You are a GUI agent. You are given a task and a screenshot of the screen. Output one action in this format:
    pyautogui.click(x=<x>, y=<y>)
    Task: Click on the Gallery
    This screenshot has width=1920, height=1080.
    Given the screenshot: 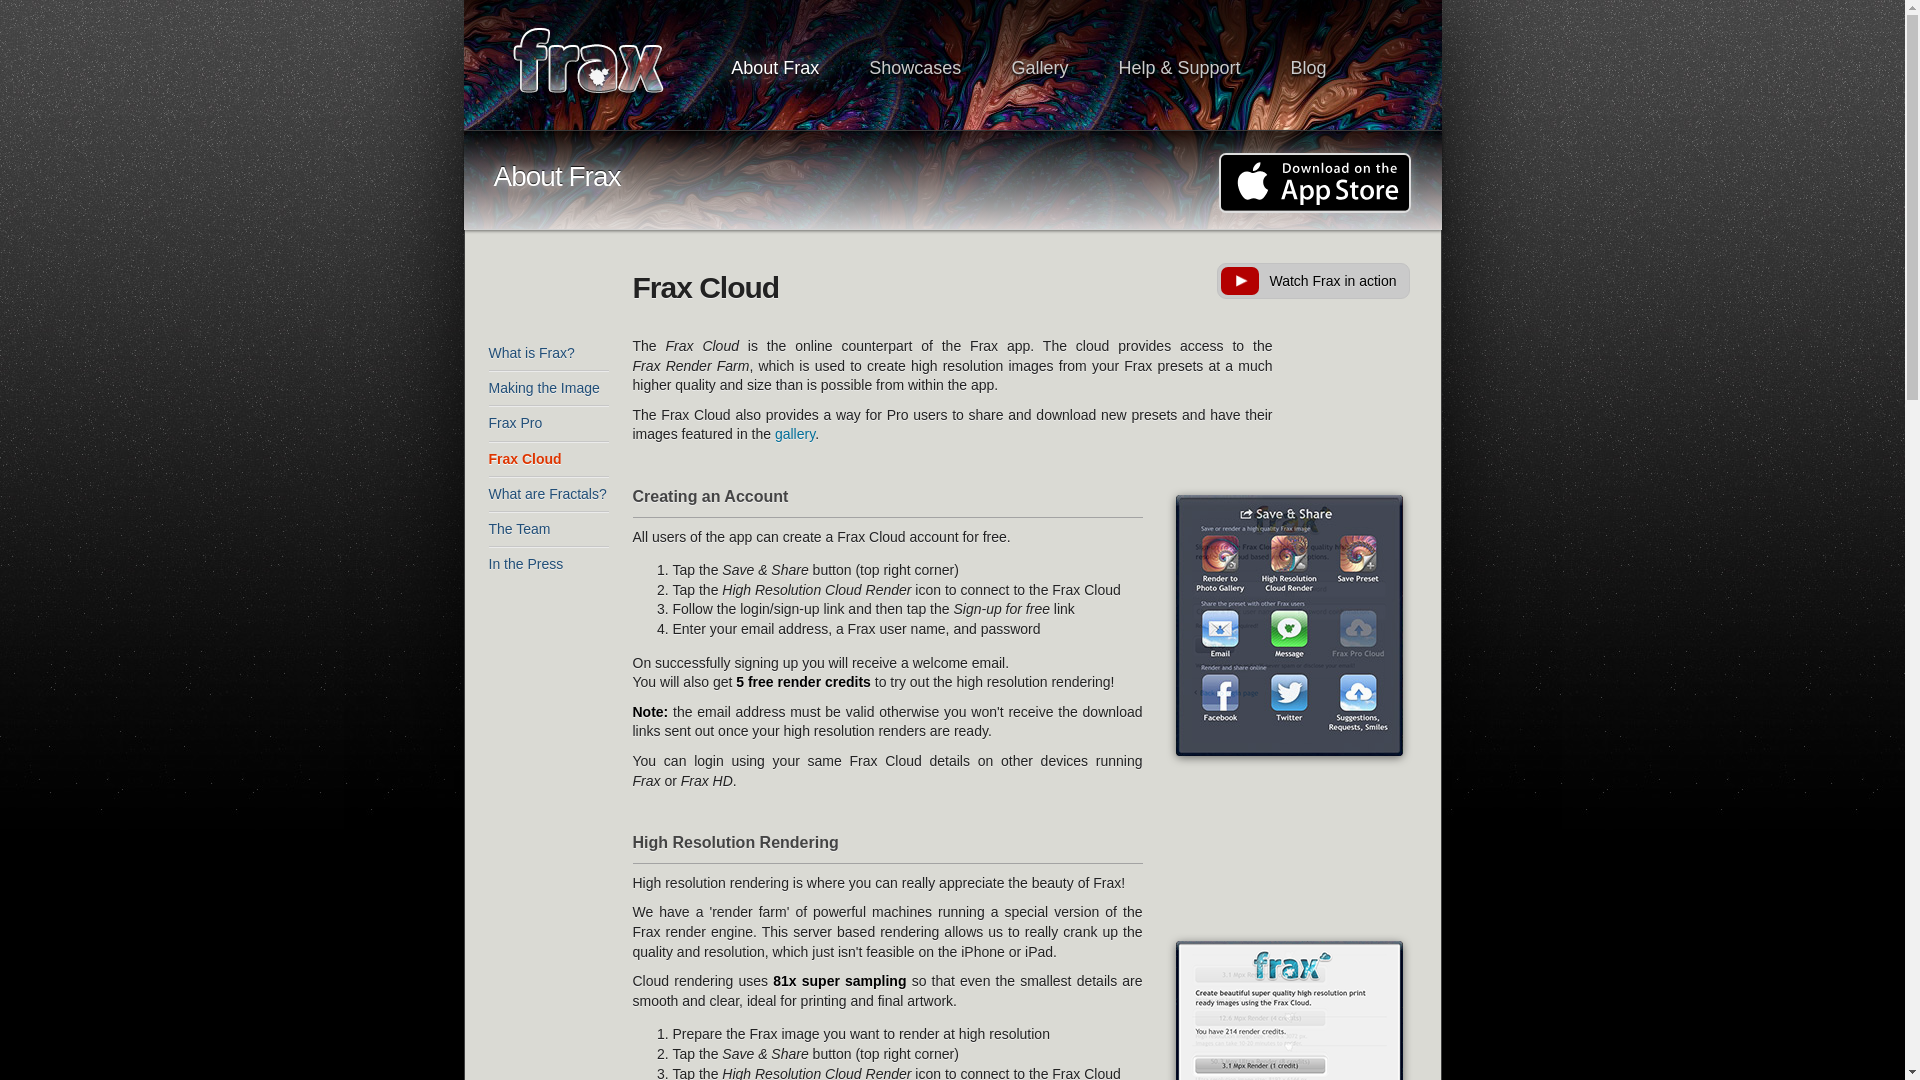 What is the action you would take?
    pyautogui.click(x=1040, y=68)
    